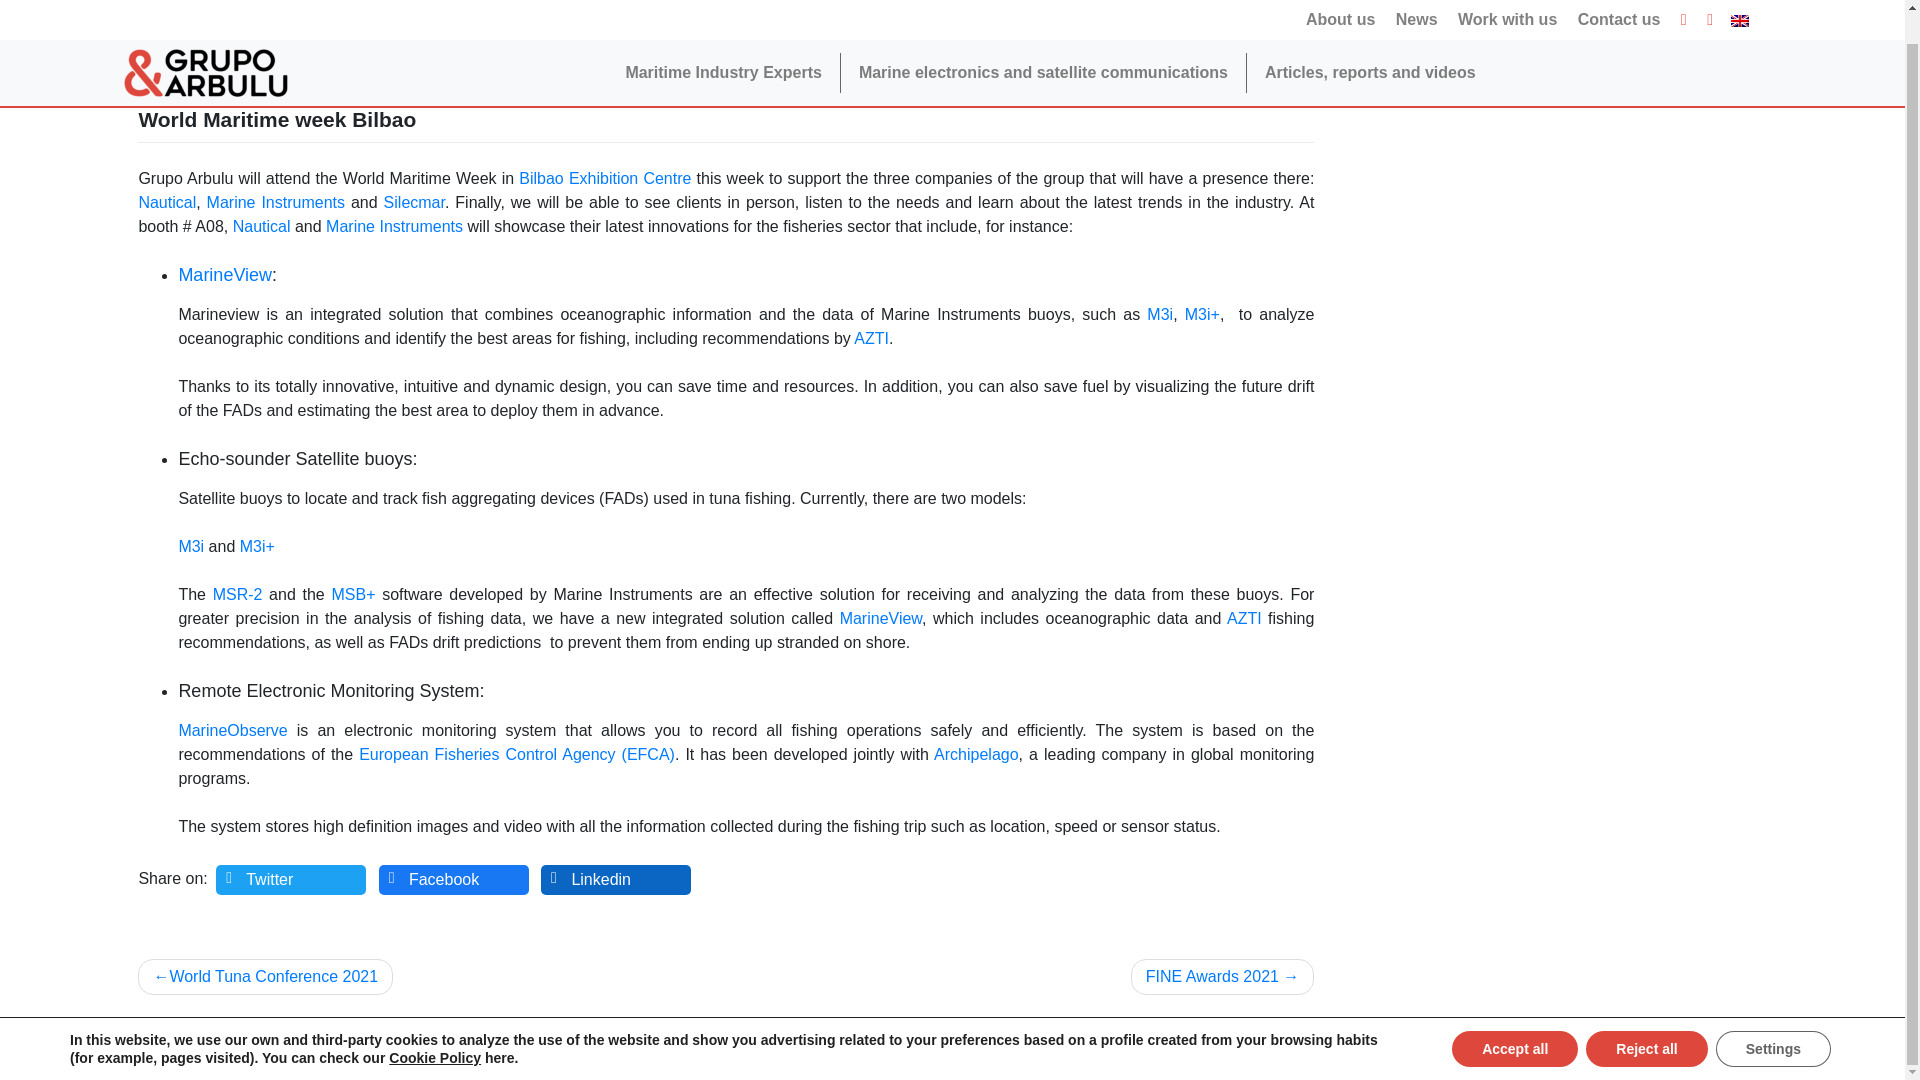  I want to click on Nautical, so click(166, 202).